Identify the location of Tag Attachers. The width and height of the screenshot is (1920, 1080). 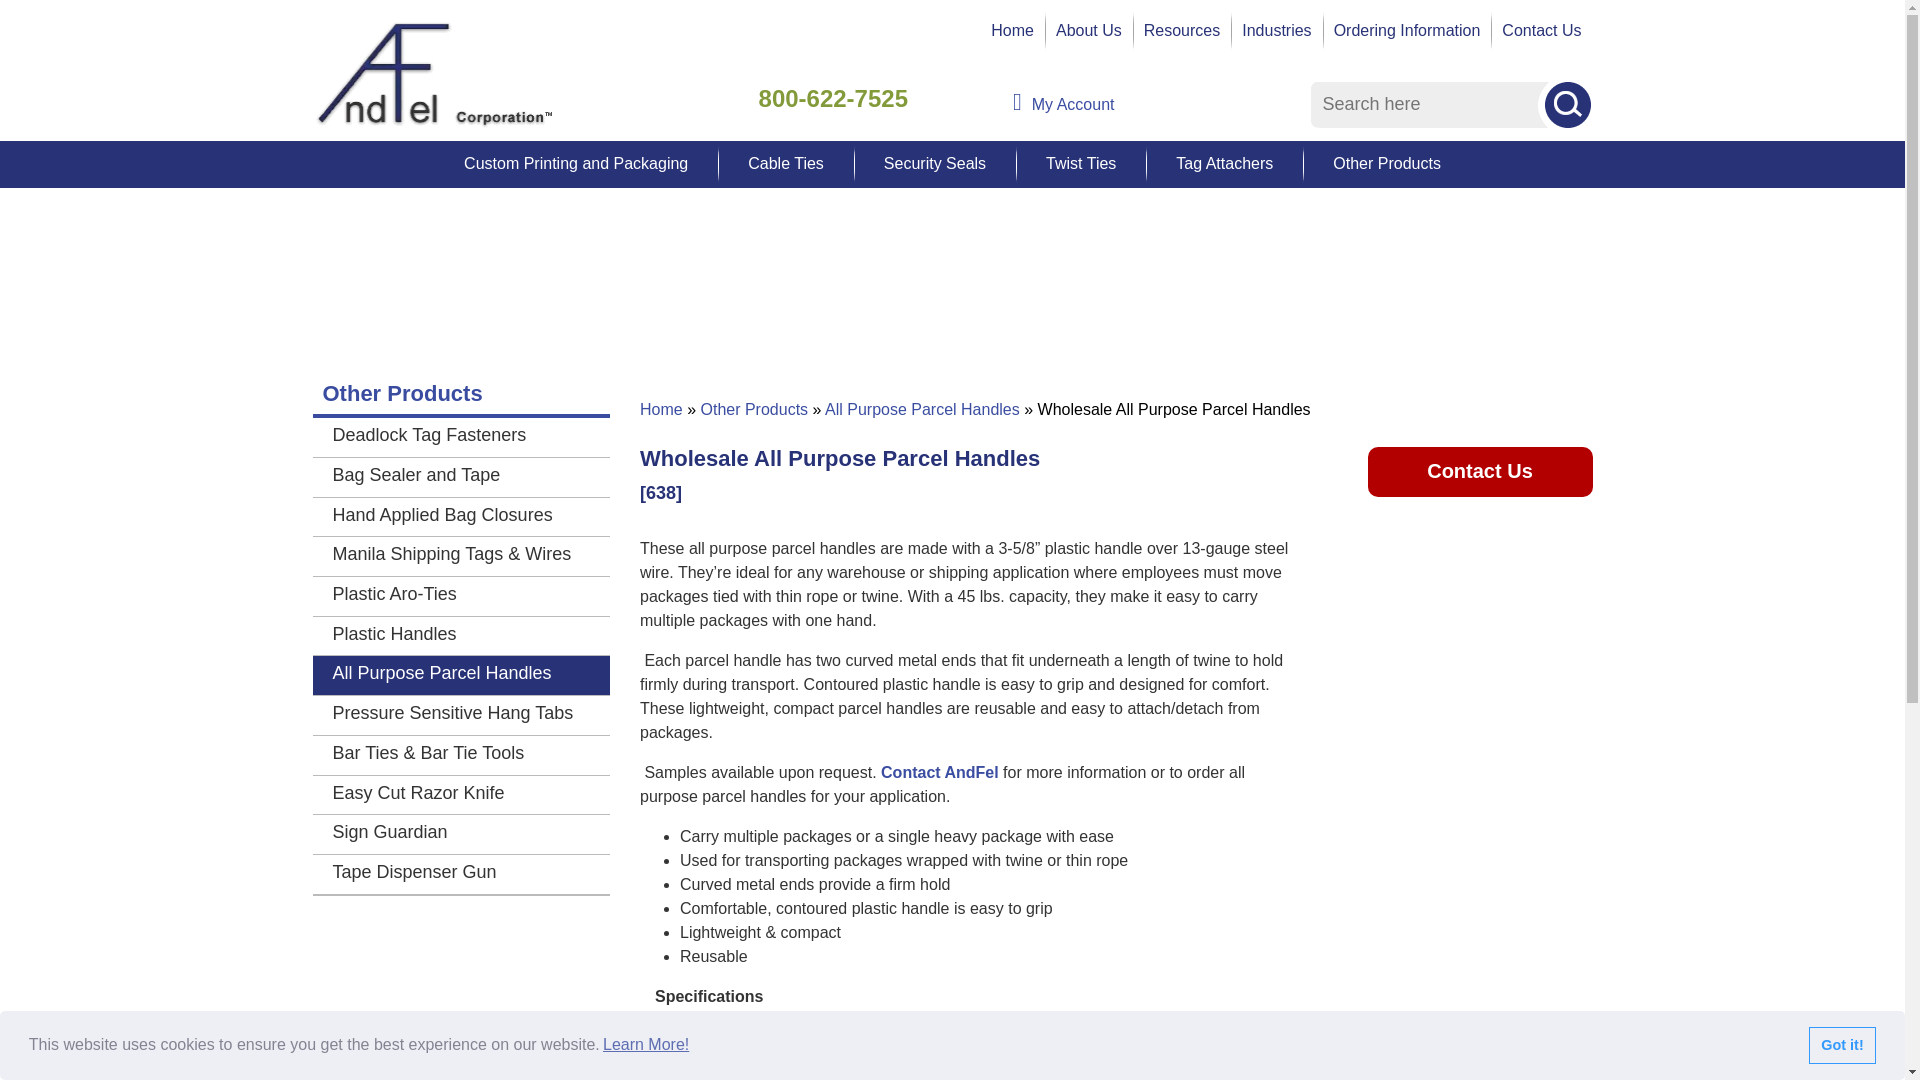
(1224, 164).